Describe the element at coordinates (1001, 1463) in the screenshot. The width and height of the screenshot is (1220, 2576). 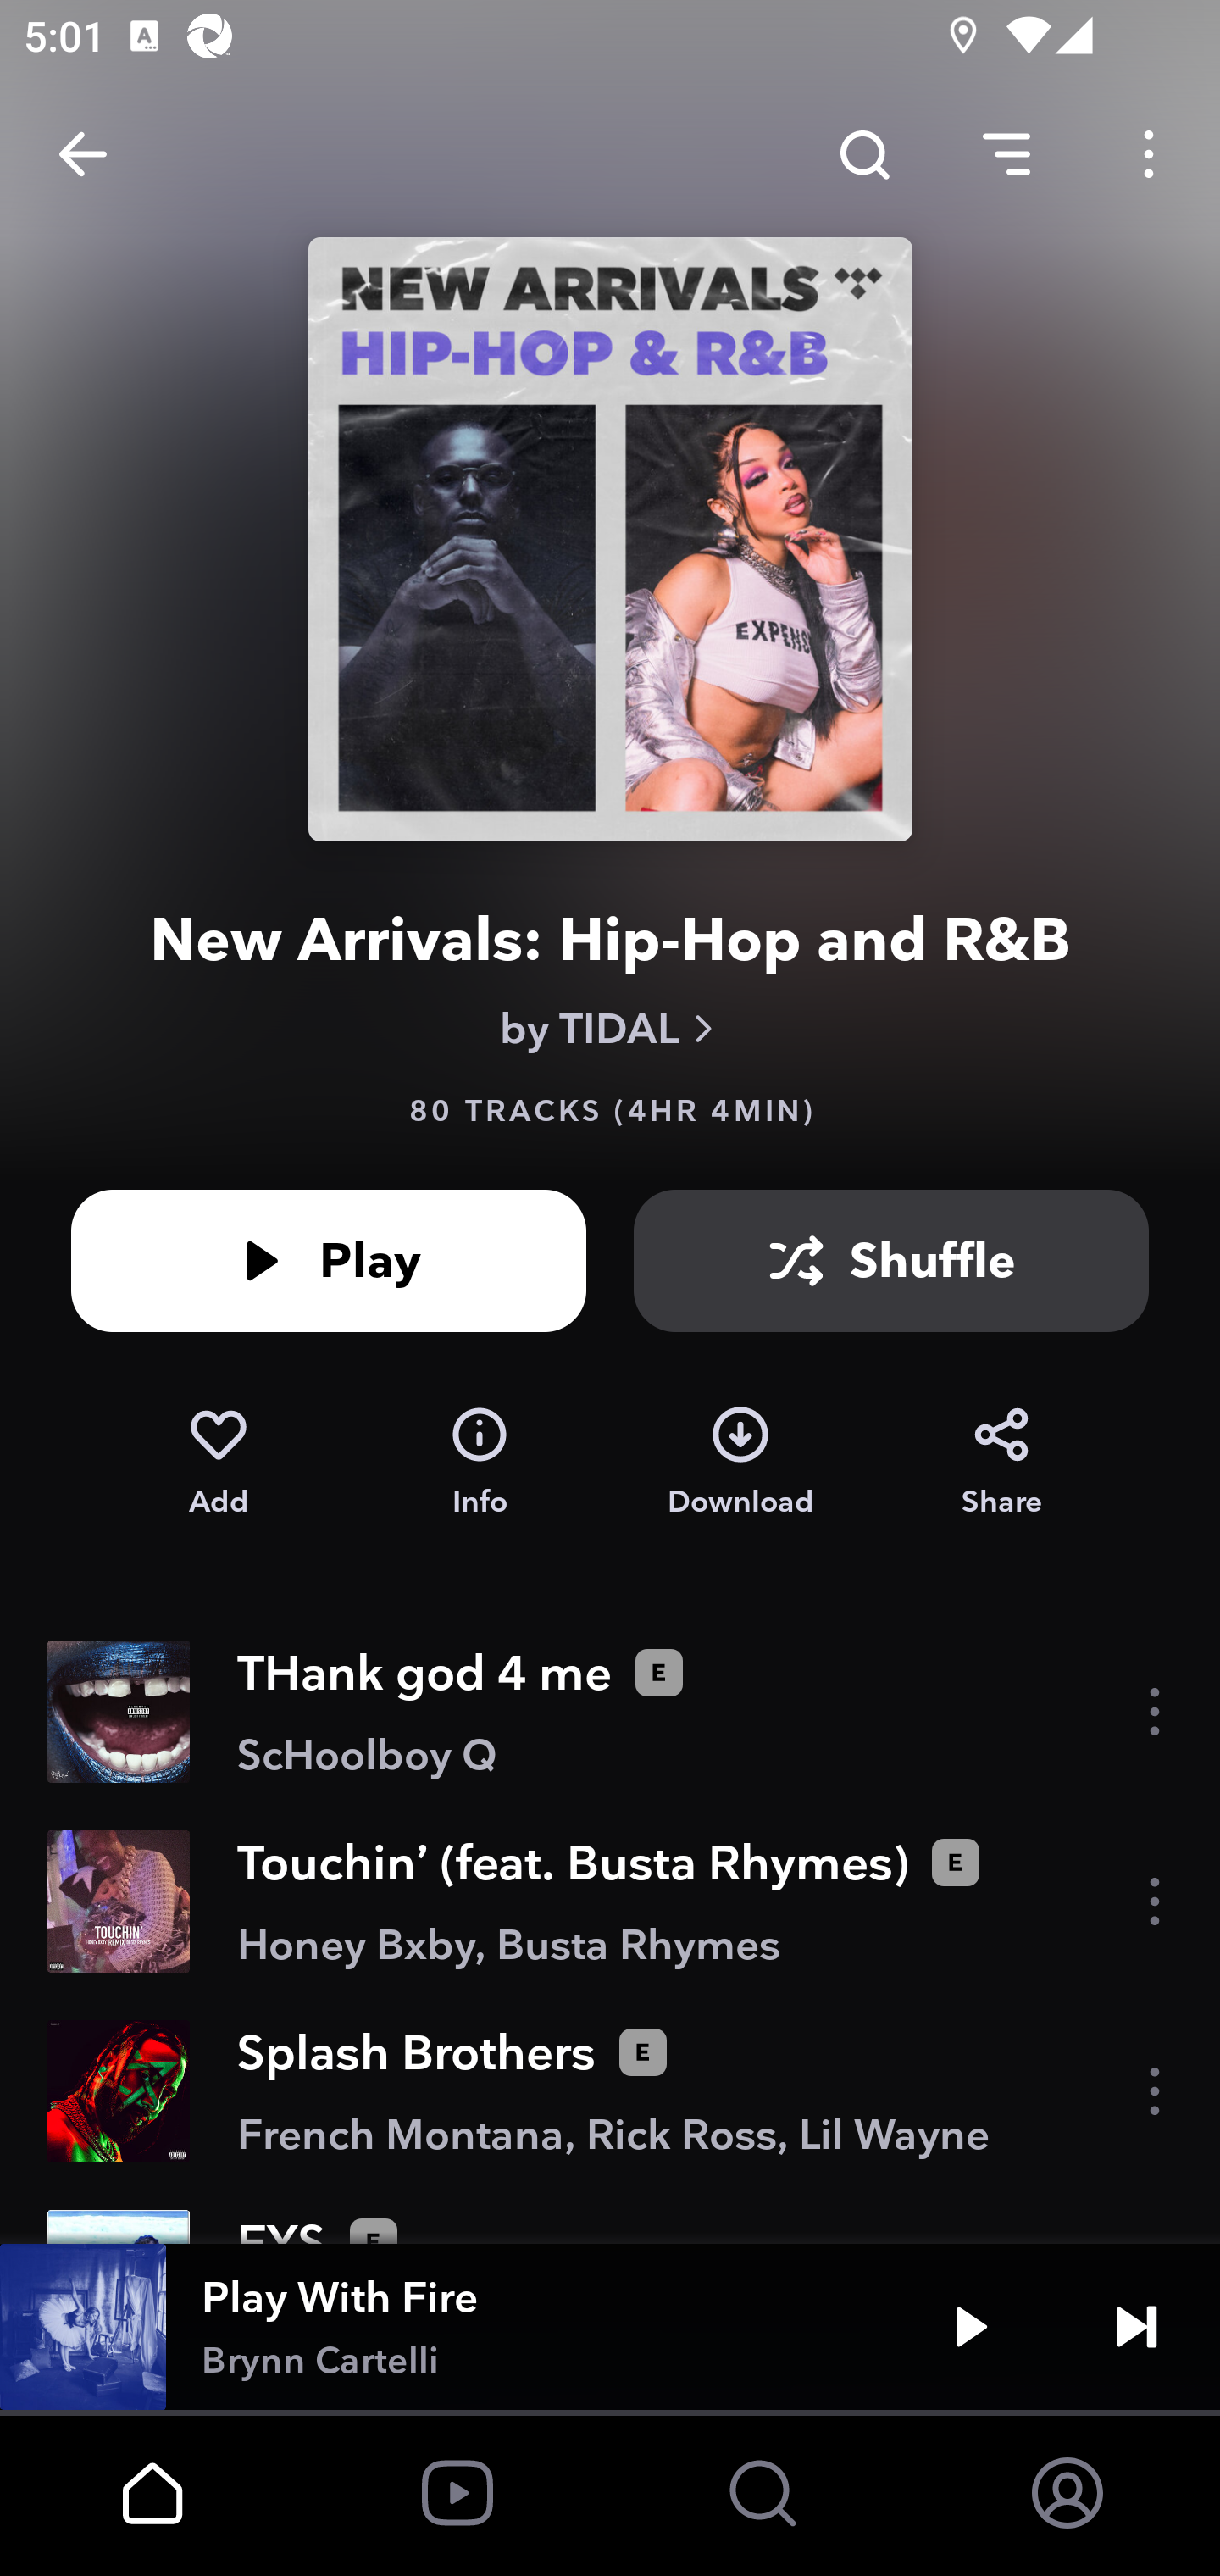
I see `Share` at that location.